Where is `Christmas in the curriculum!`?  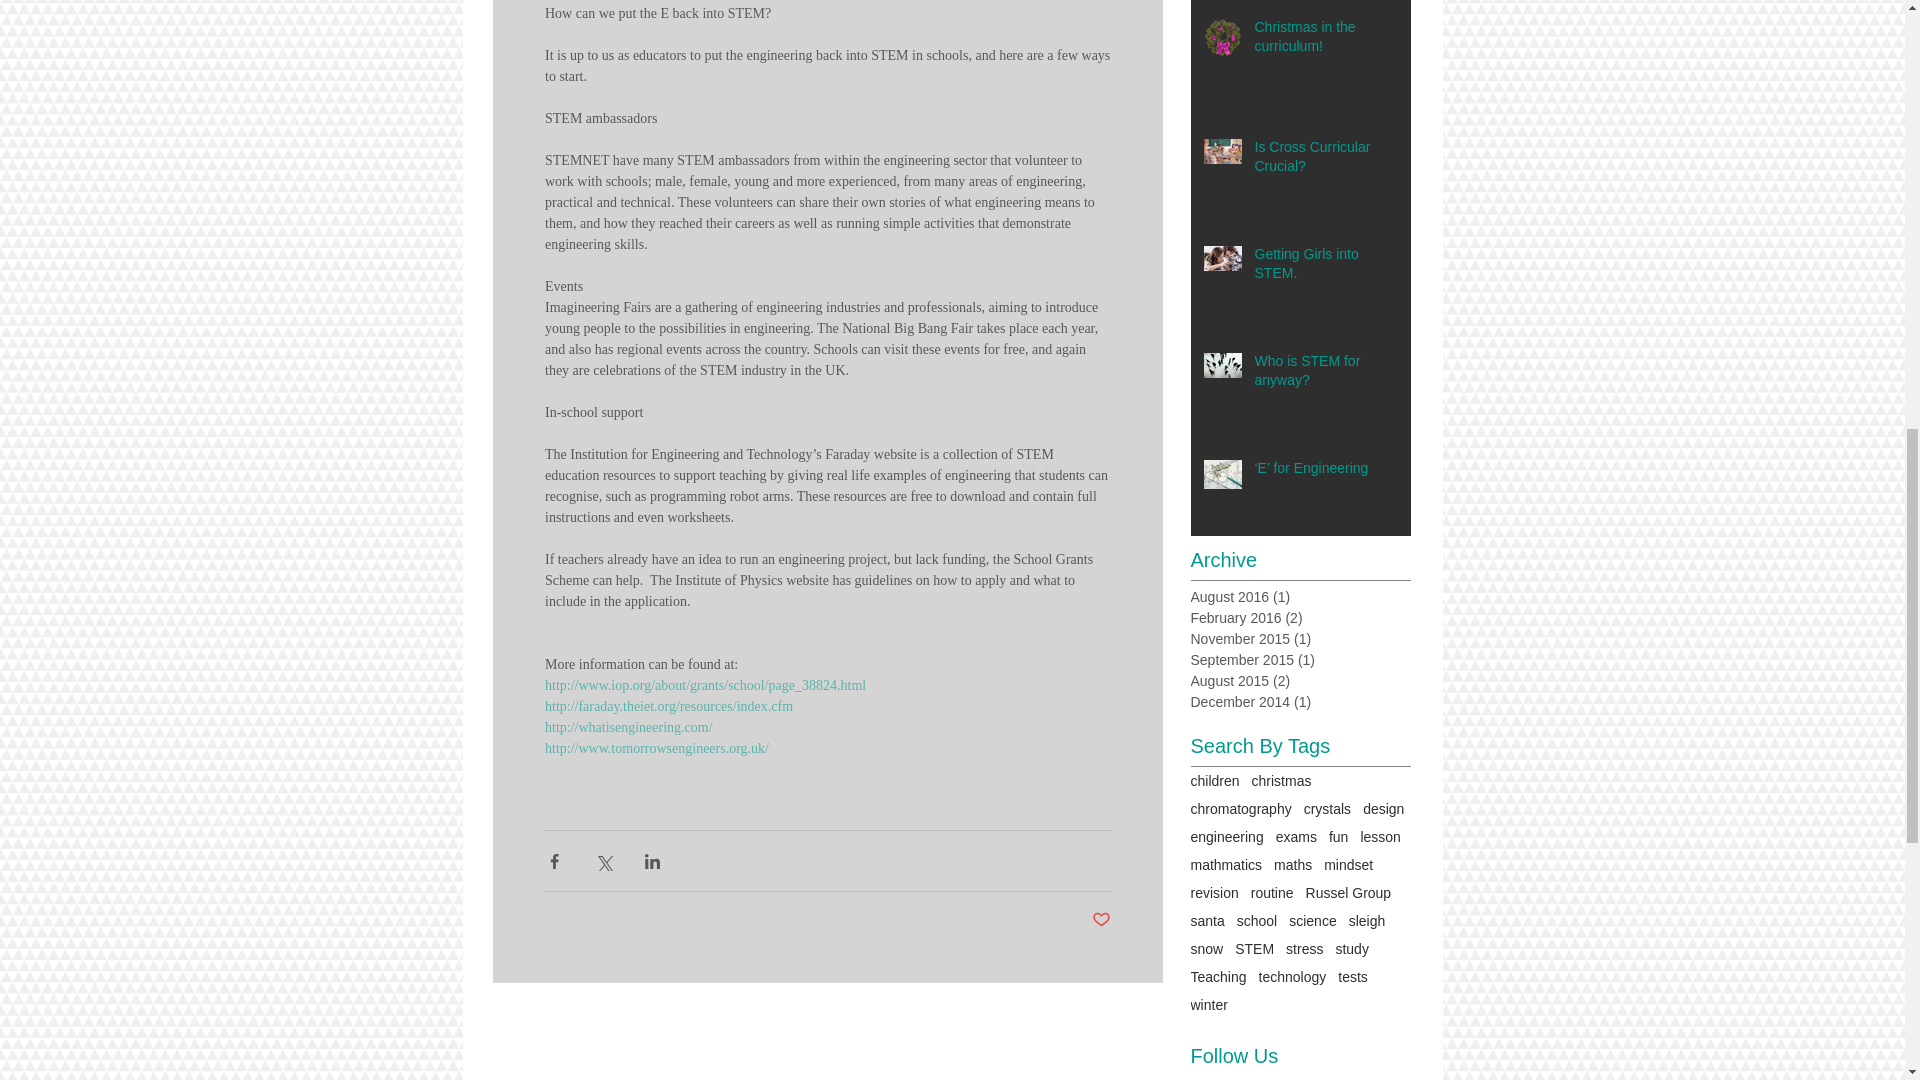
Christmas in the curriculum! is located at coordinates (1325, 41).